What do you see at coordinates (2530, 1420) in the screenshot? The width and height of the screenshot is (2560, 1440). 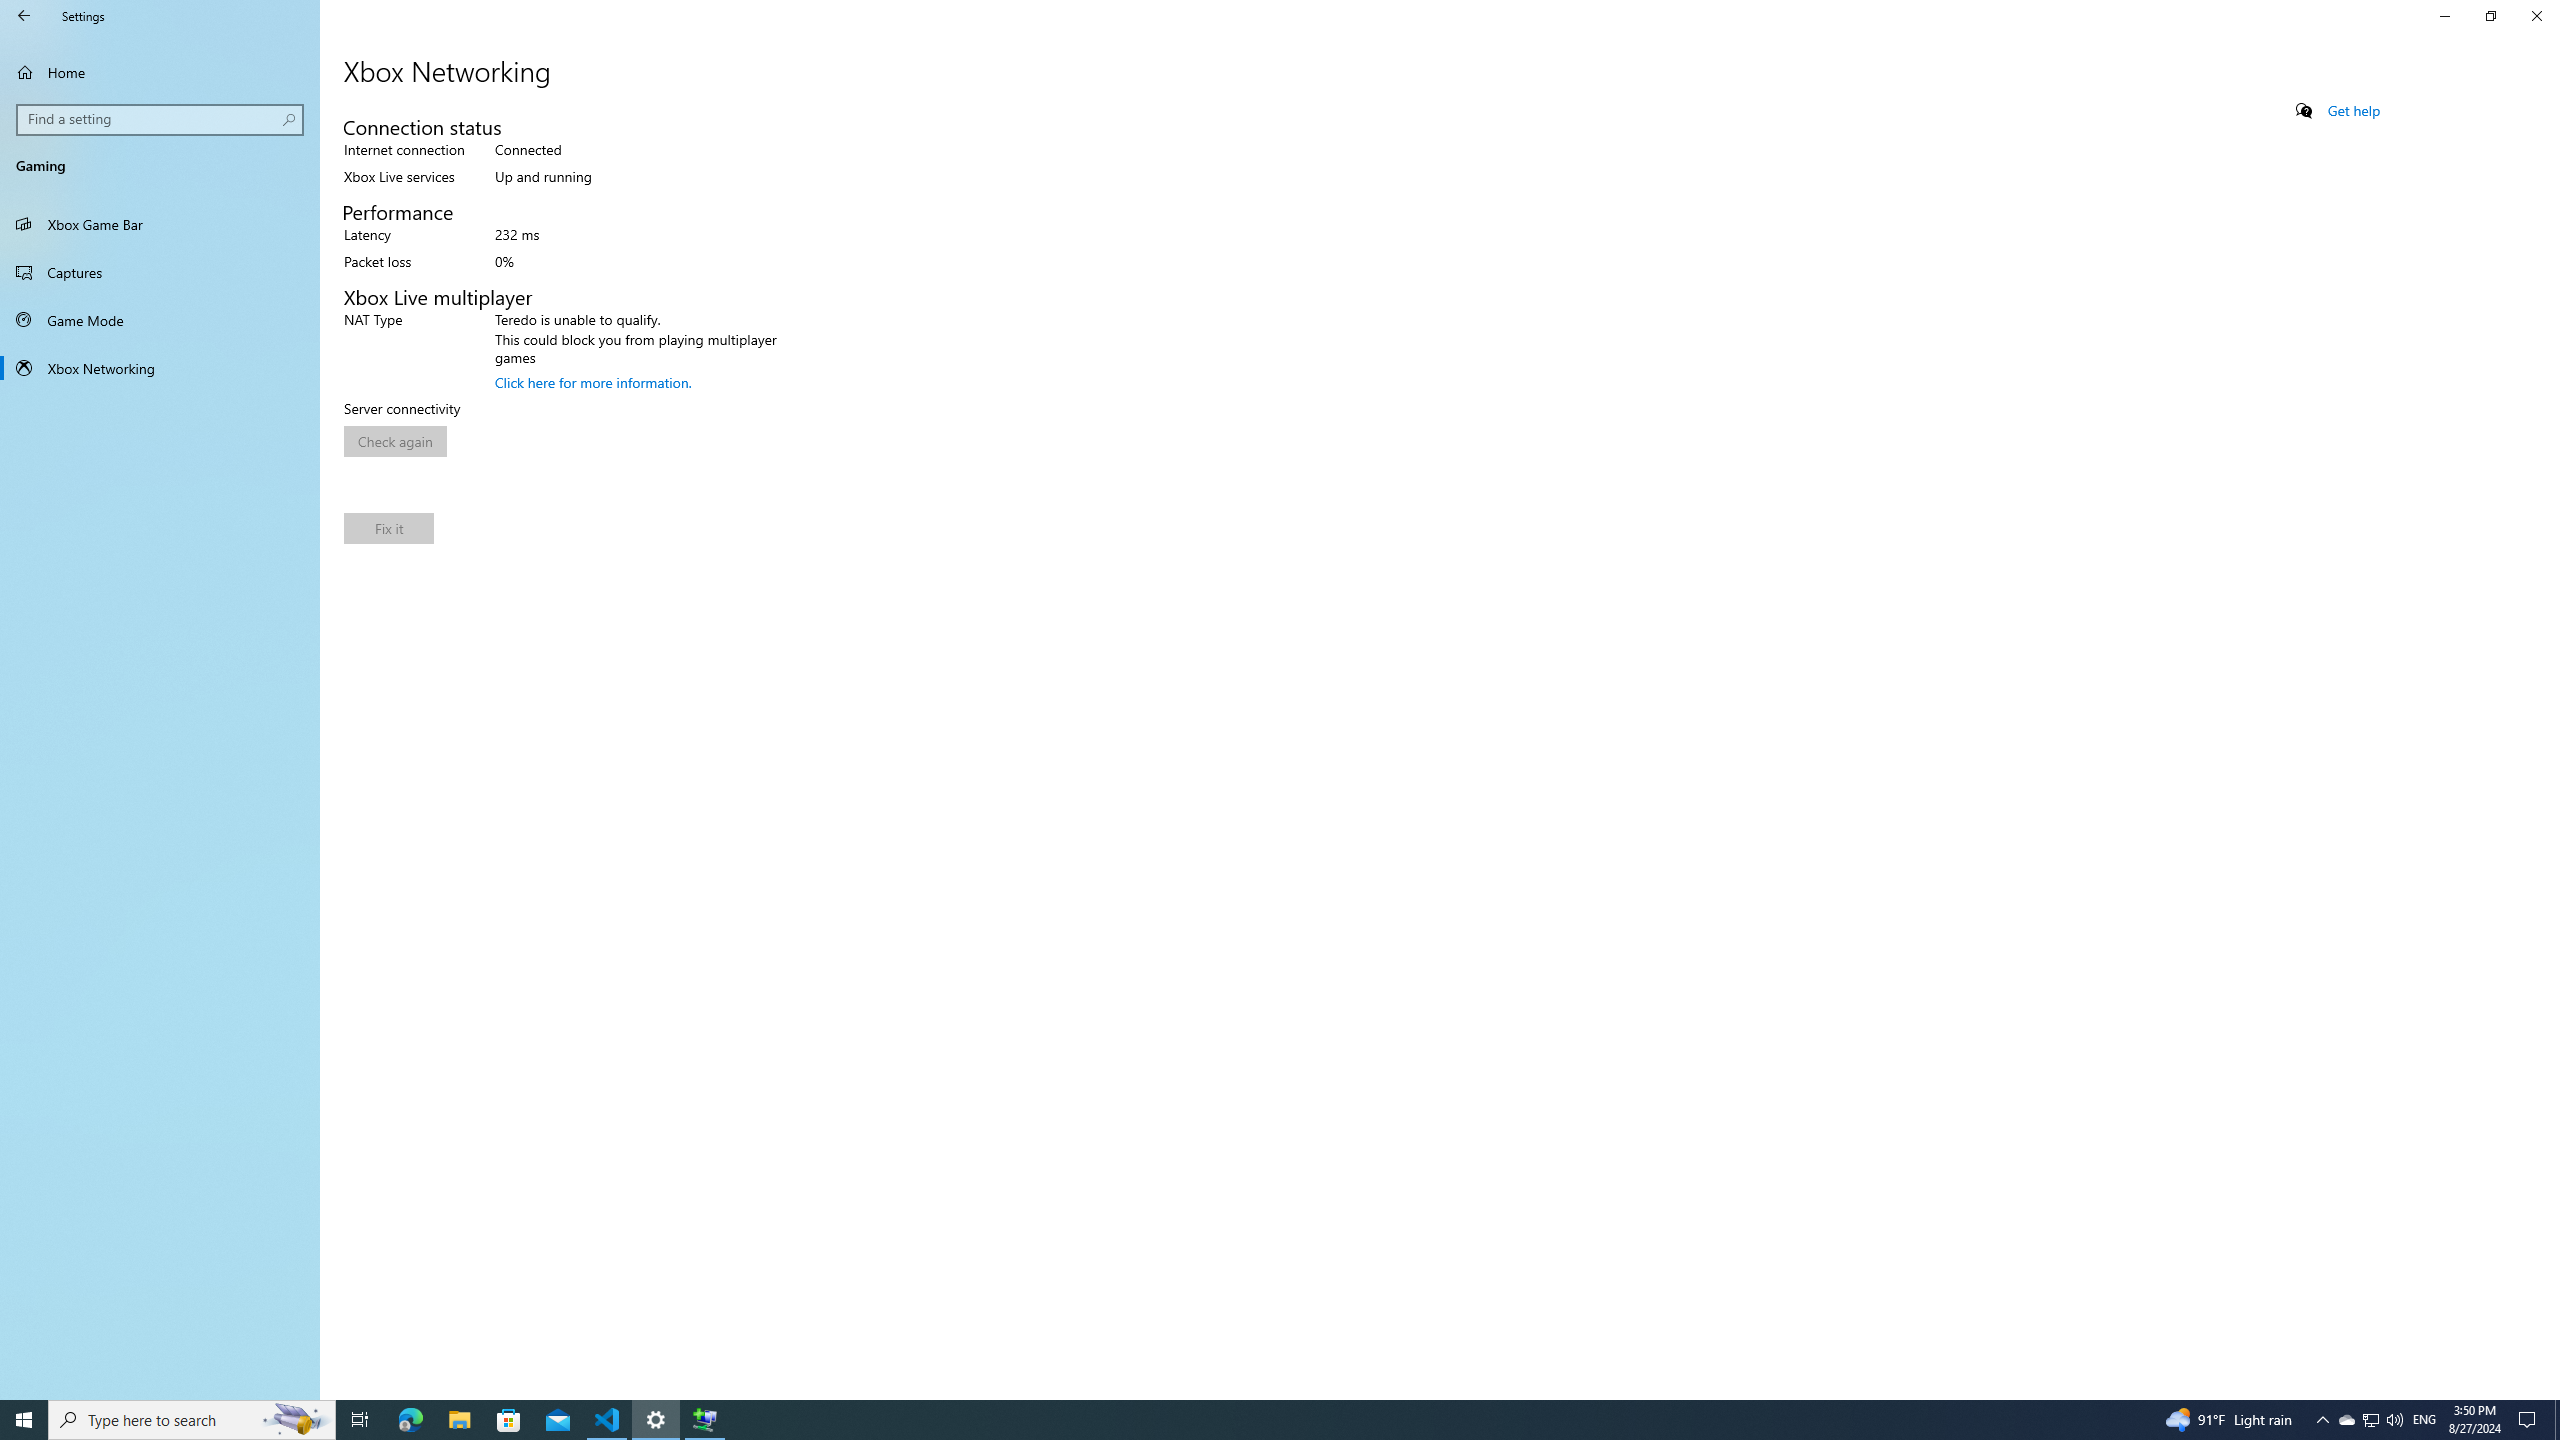 I see `Action Center, No new notifications` at bounding box center [2530, 1420].